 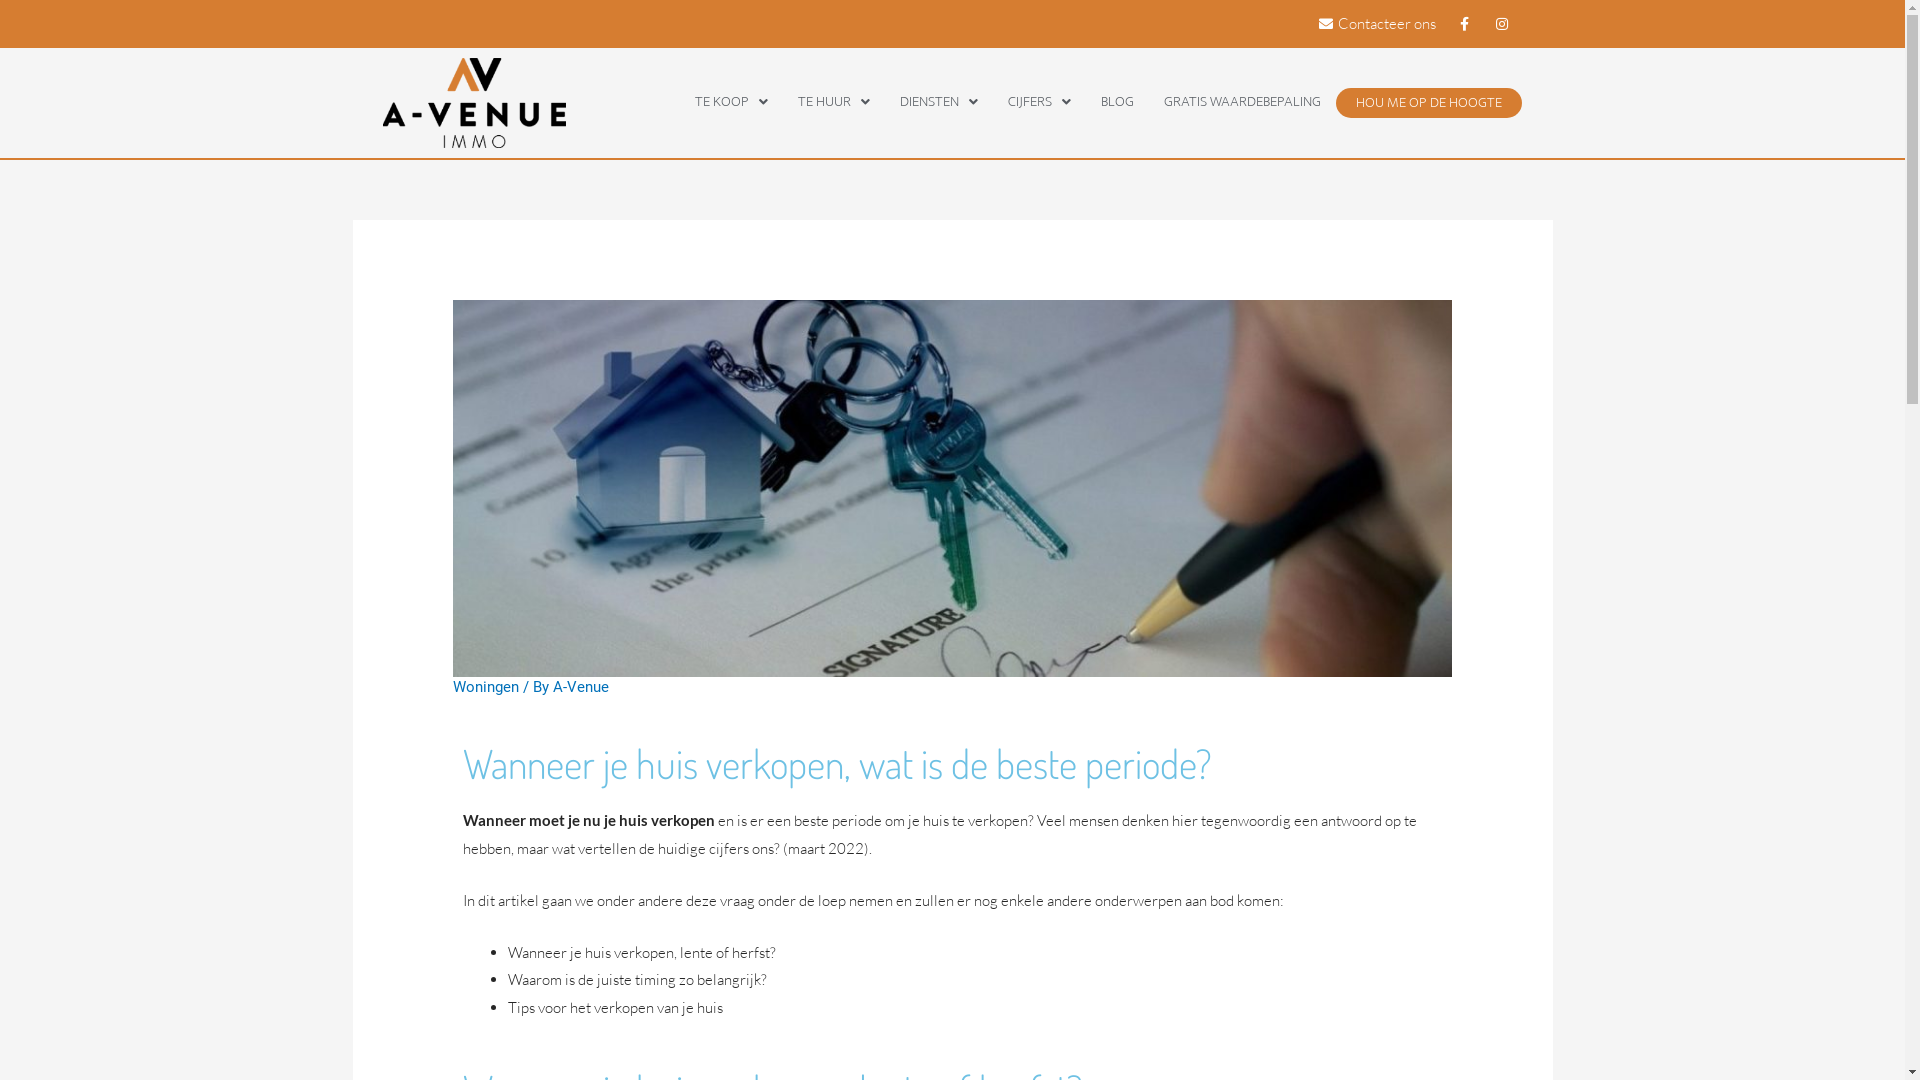 What do you see at coordinates (834, 102) in the screenshot?
I see `TE HUUR` at bounding box center [834, 102].